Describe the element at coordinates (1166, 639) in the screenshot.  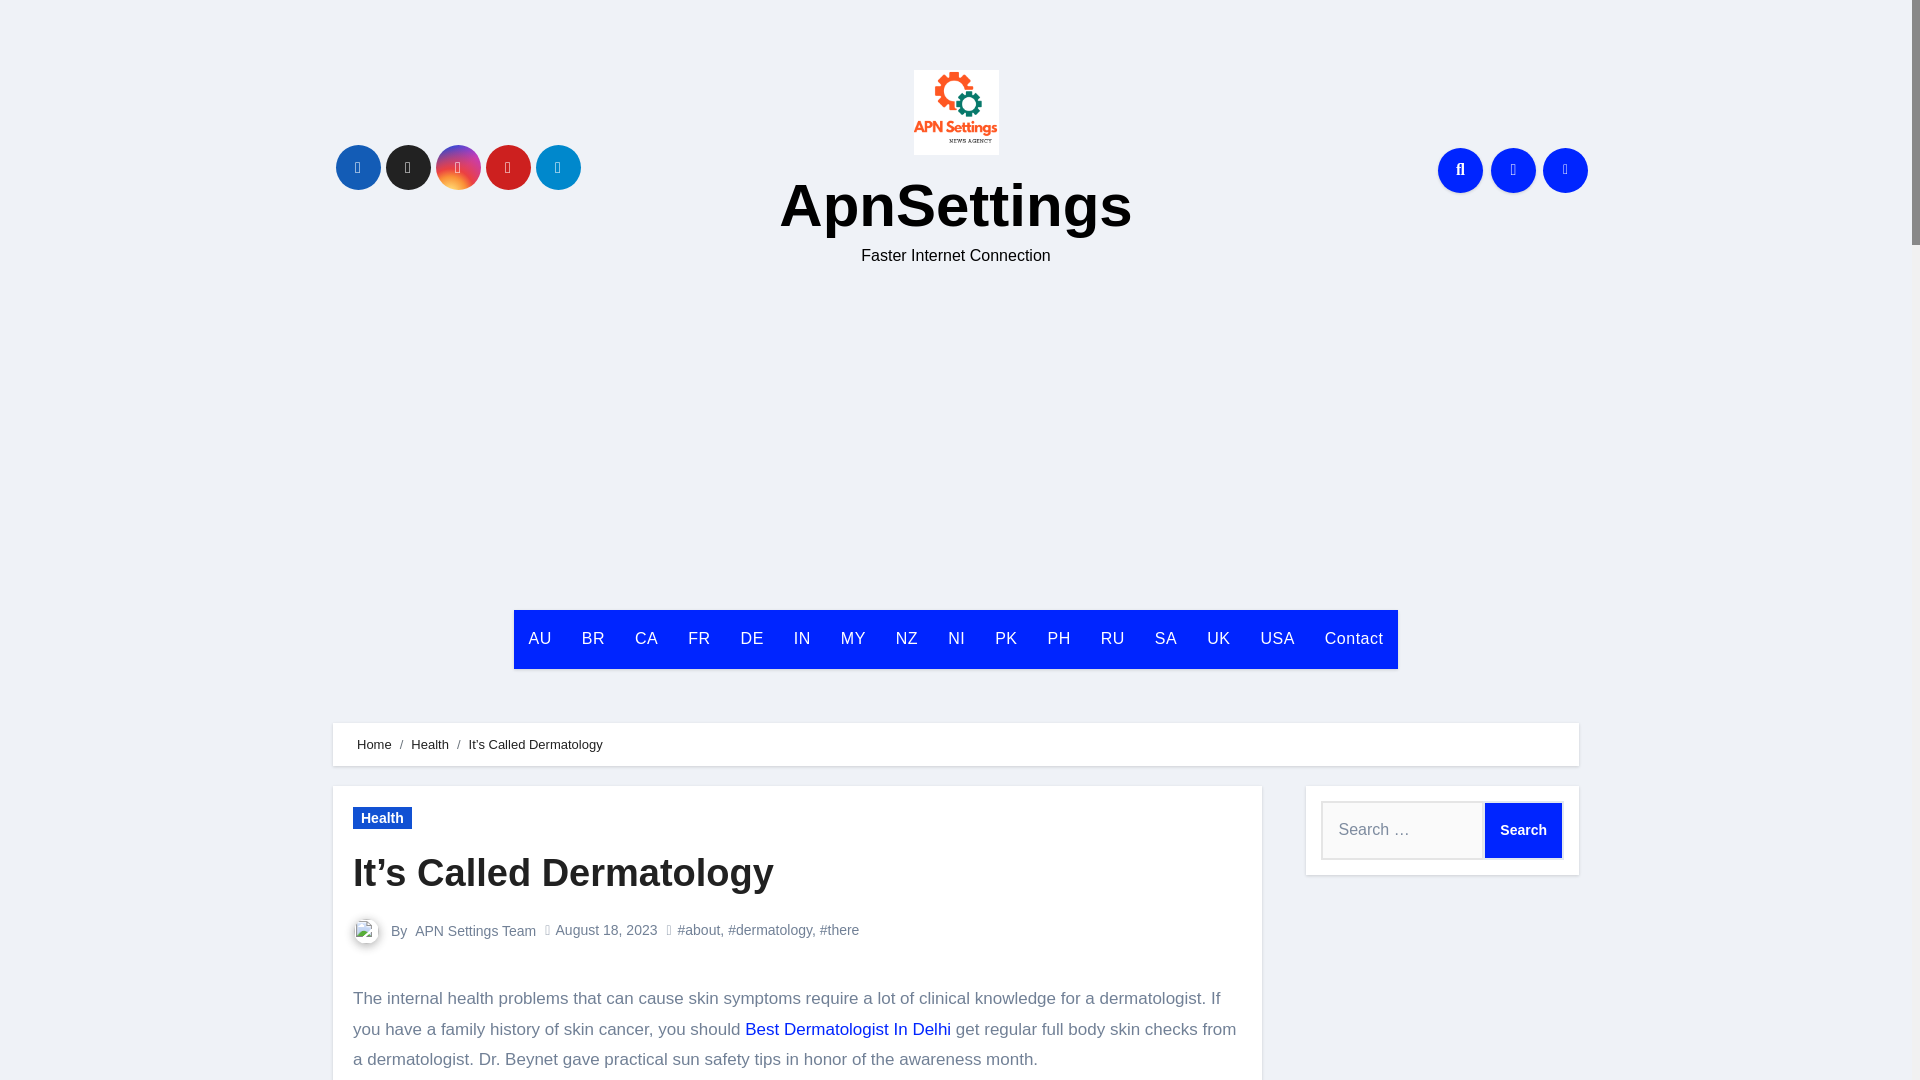
I see `SA` at that location.